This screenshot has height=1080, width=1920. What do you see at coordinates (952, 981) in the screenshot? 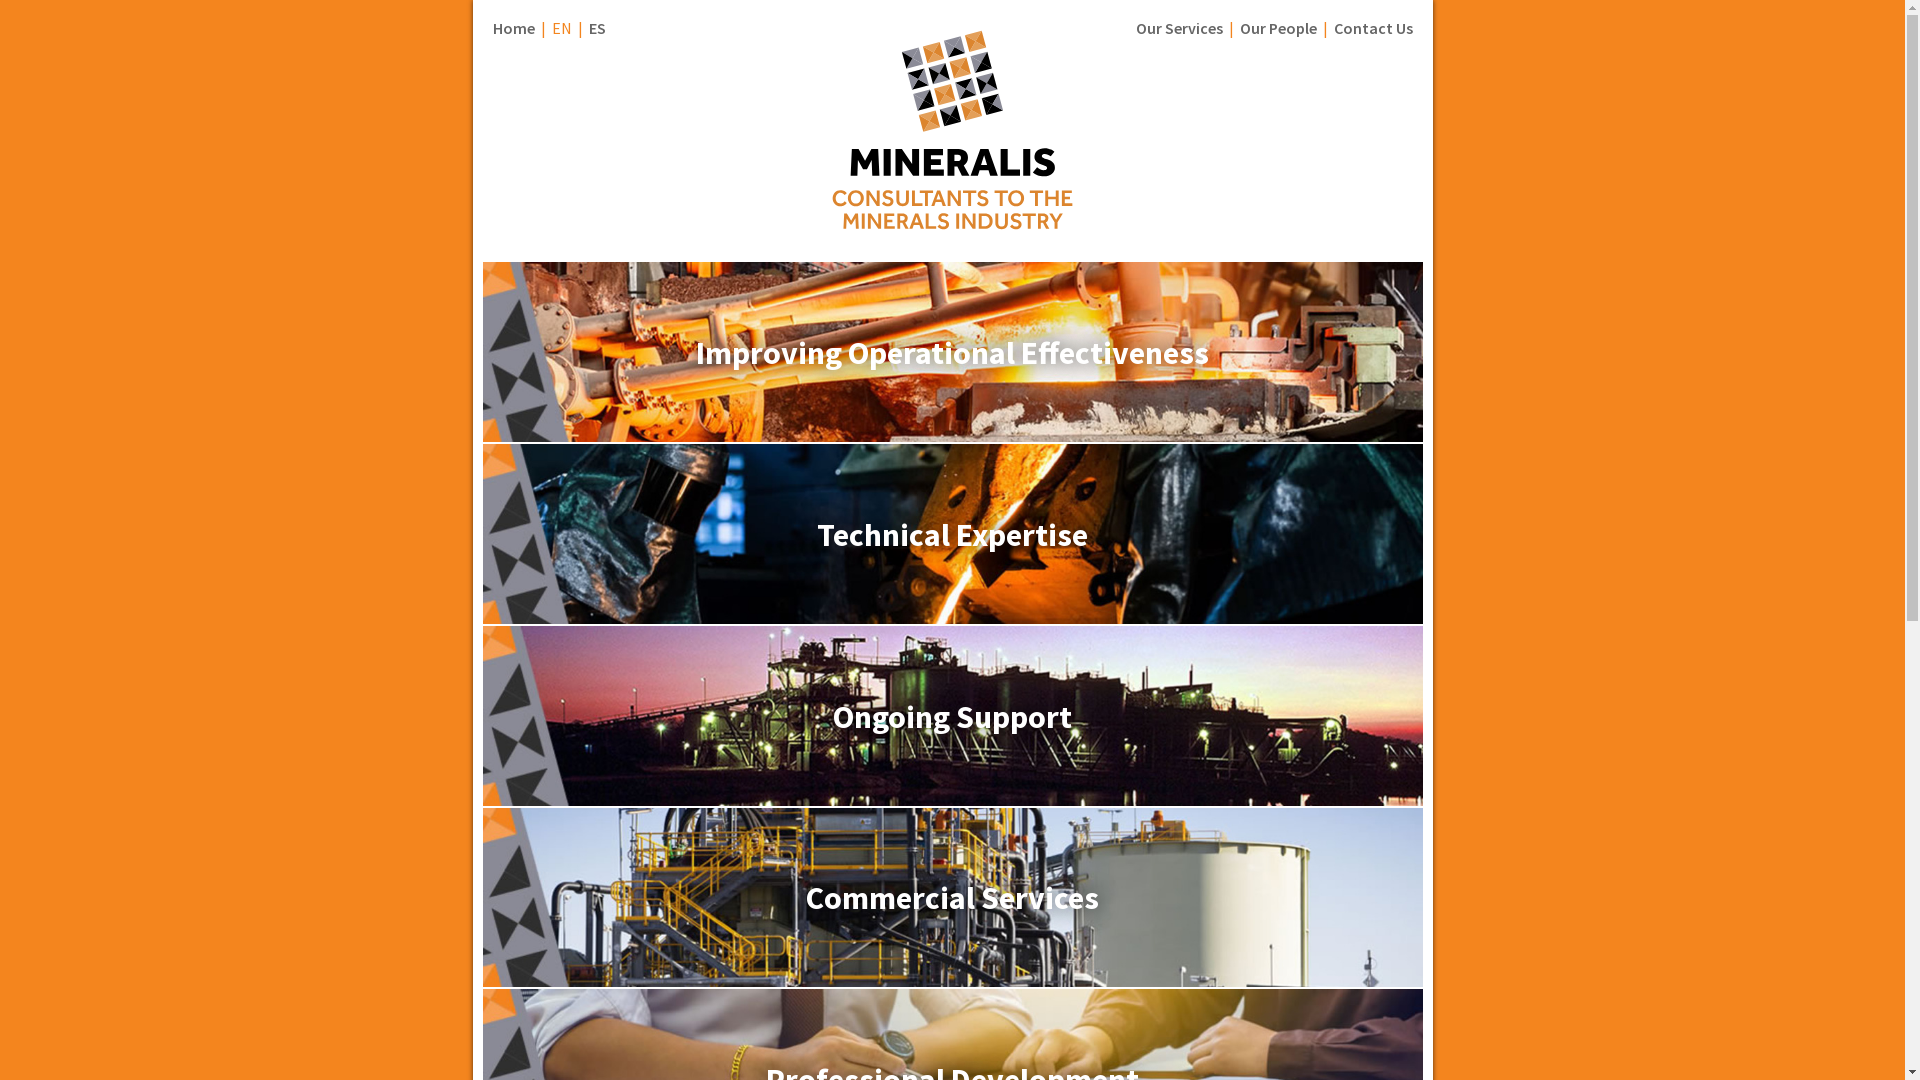
I see `Commercial Services` at bounding box center [952, 981].